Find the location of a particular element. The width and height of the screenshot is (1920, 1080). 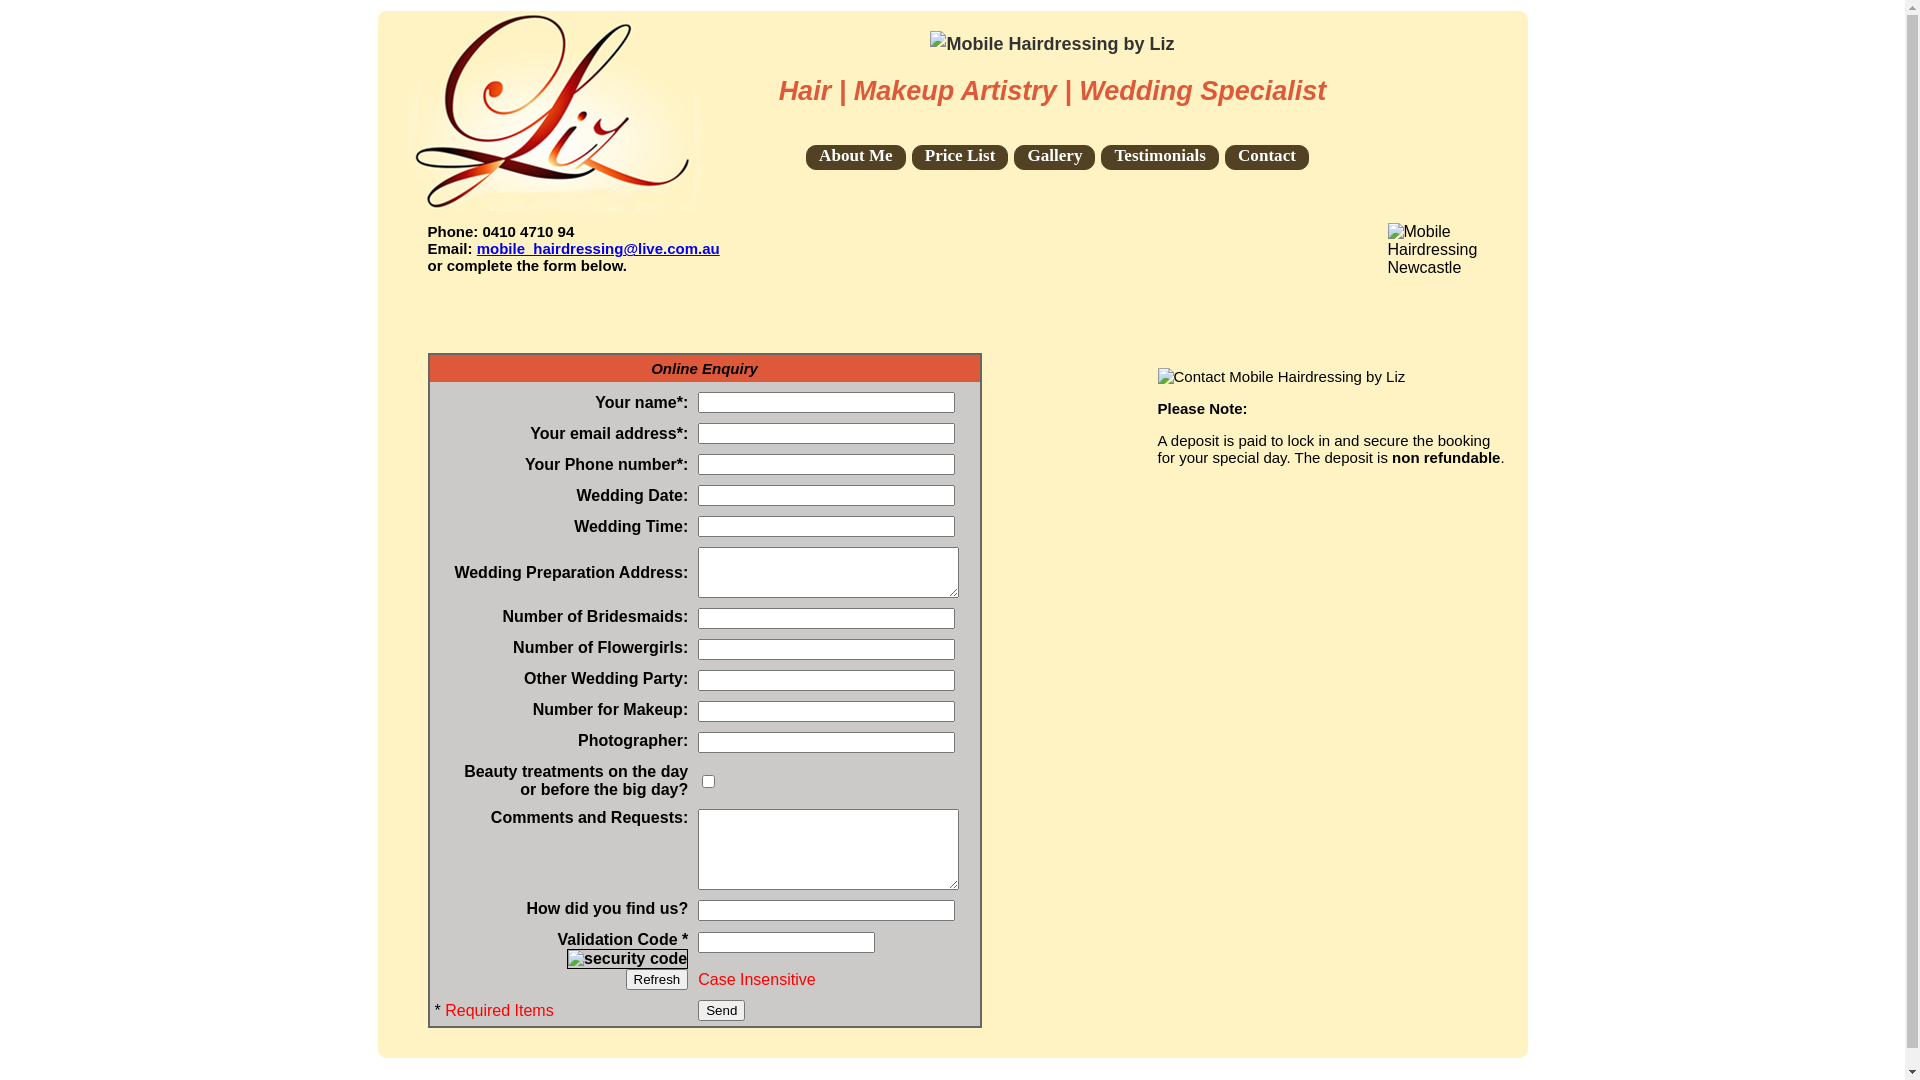

mobile_hairdressing@live.com.au is located at coordinates (598, 248).